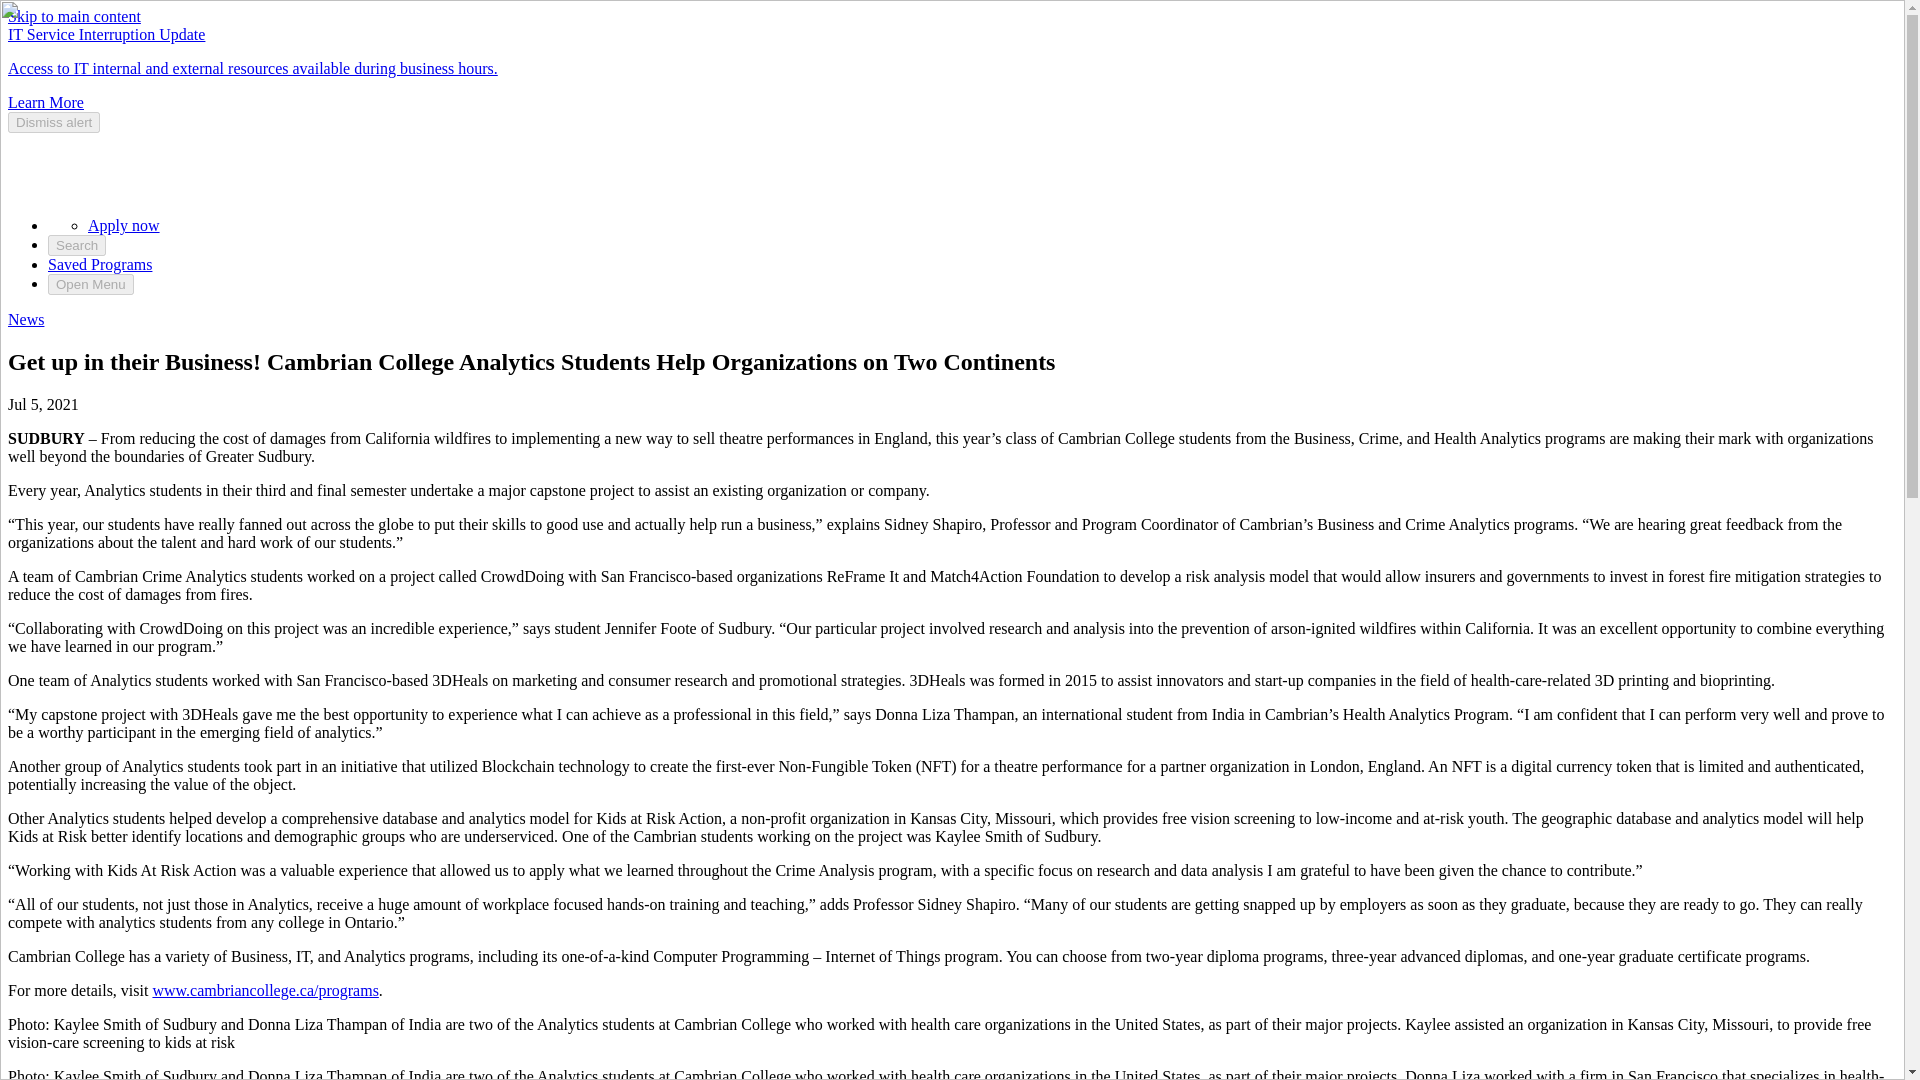  What do you see at coordinates (91, 284) in the screenshot?
I see `Open Menu` at bounding box center [91, 284].